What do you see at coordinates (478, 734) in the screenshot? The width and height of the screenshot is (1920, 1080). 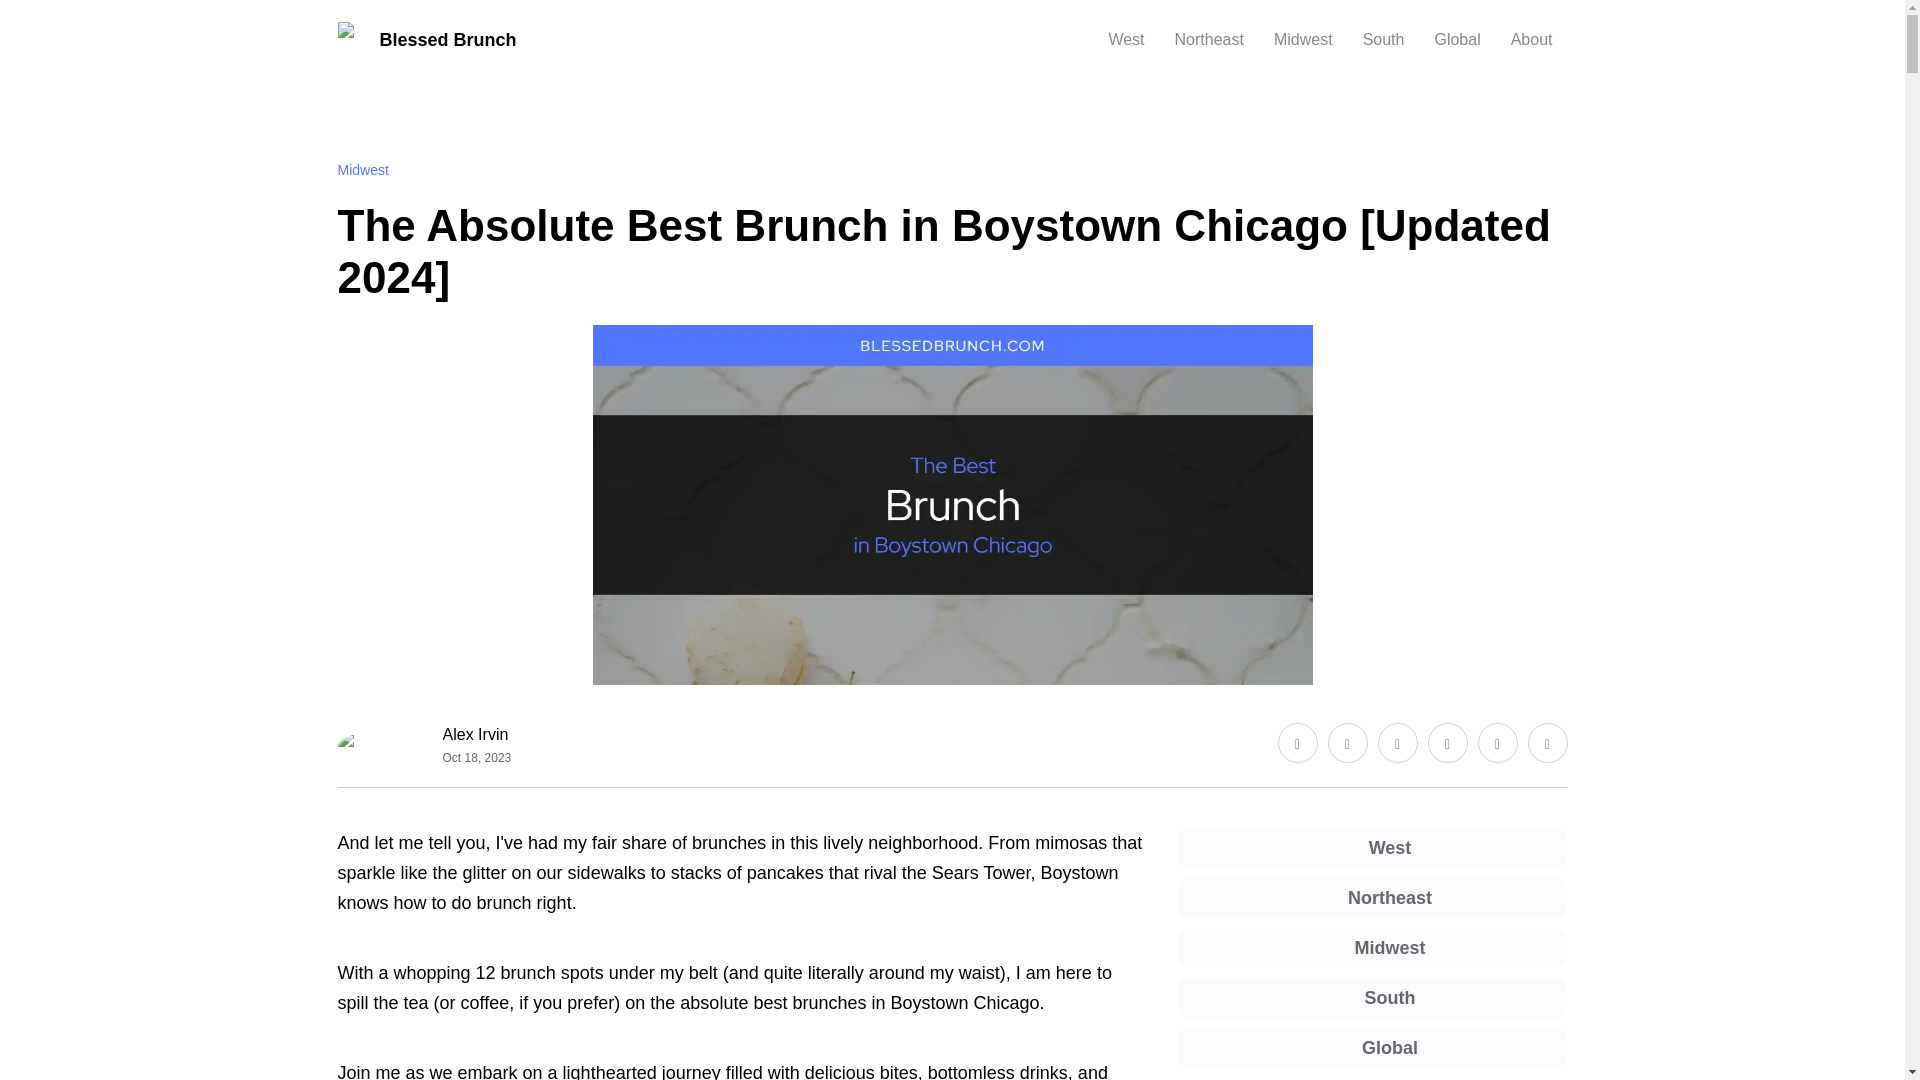 I see `Alex Irvin` at bounding box center [478, 734].